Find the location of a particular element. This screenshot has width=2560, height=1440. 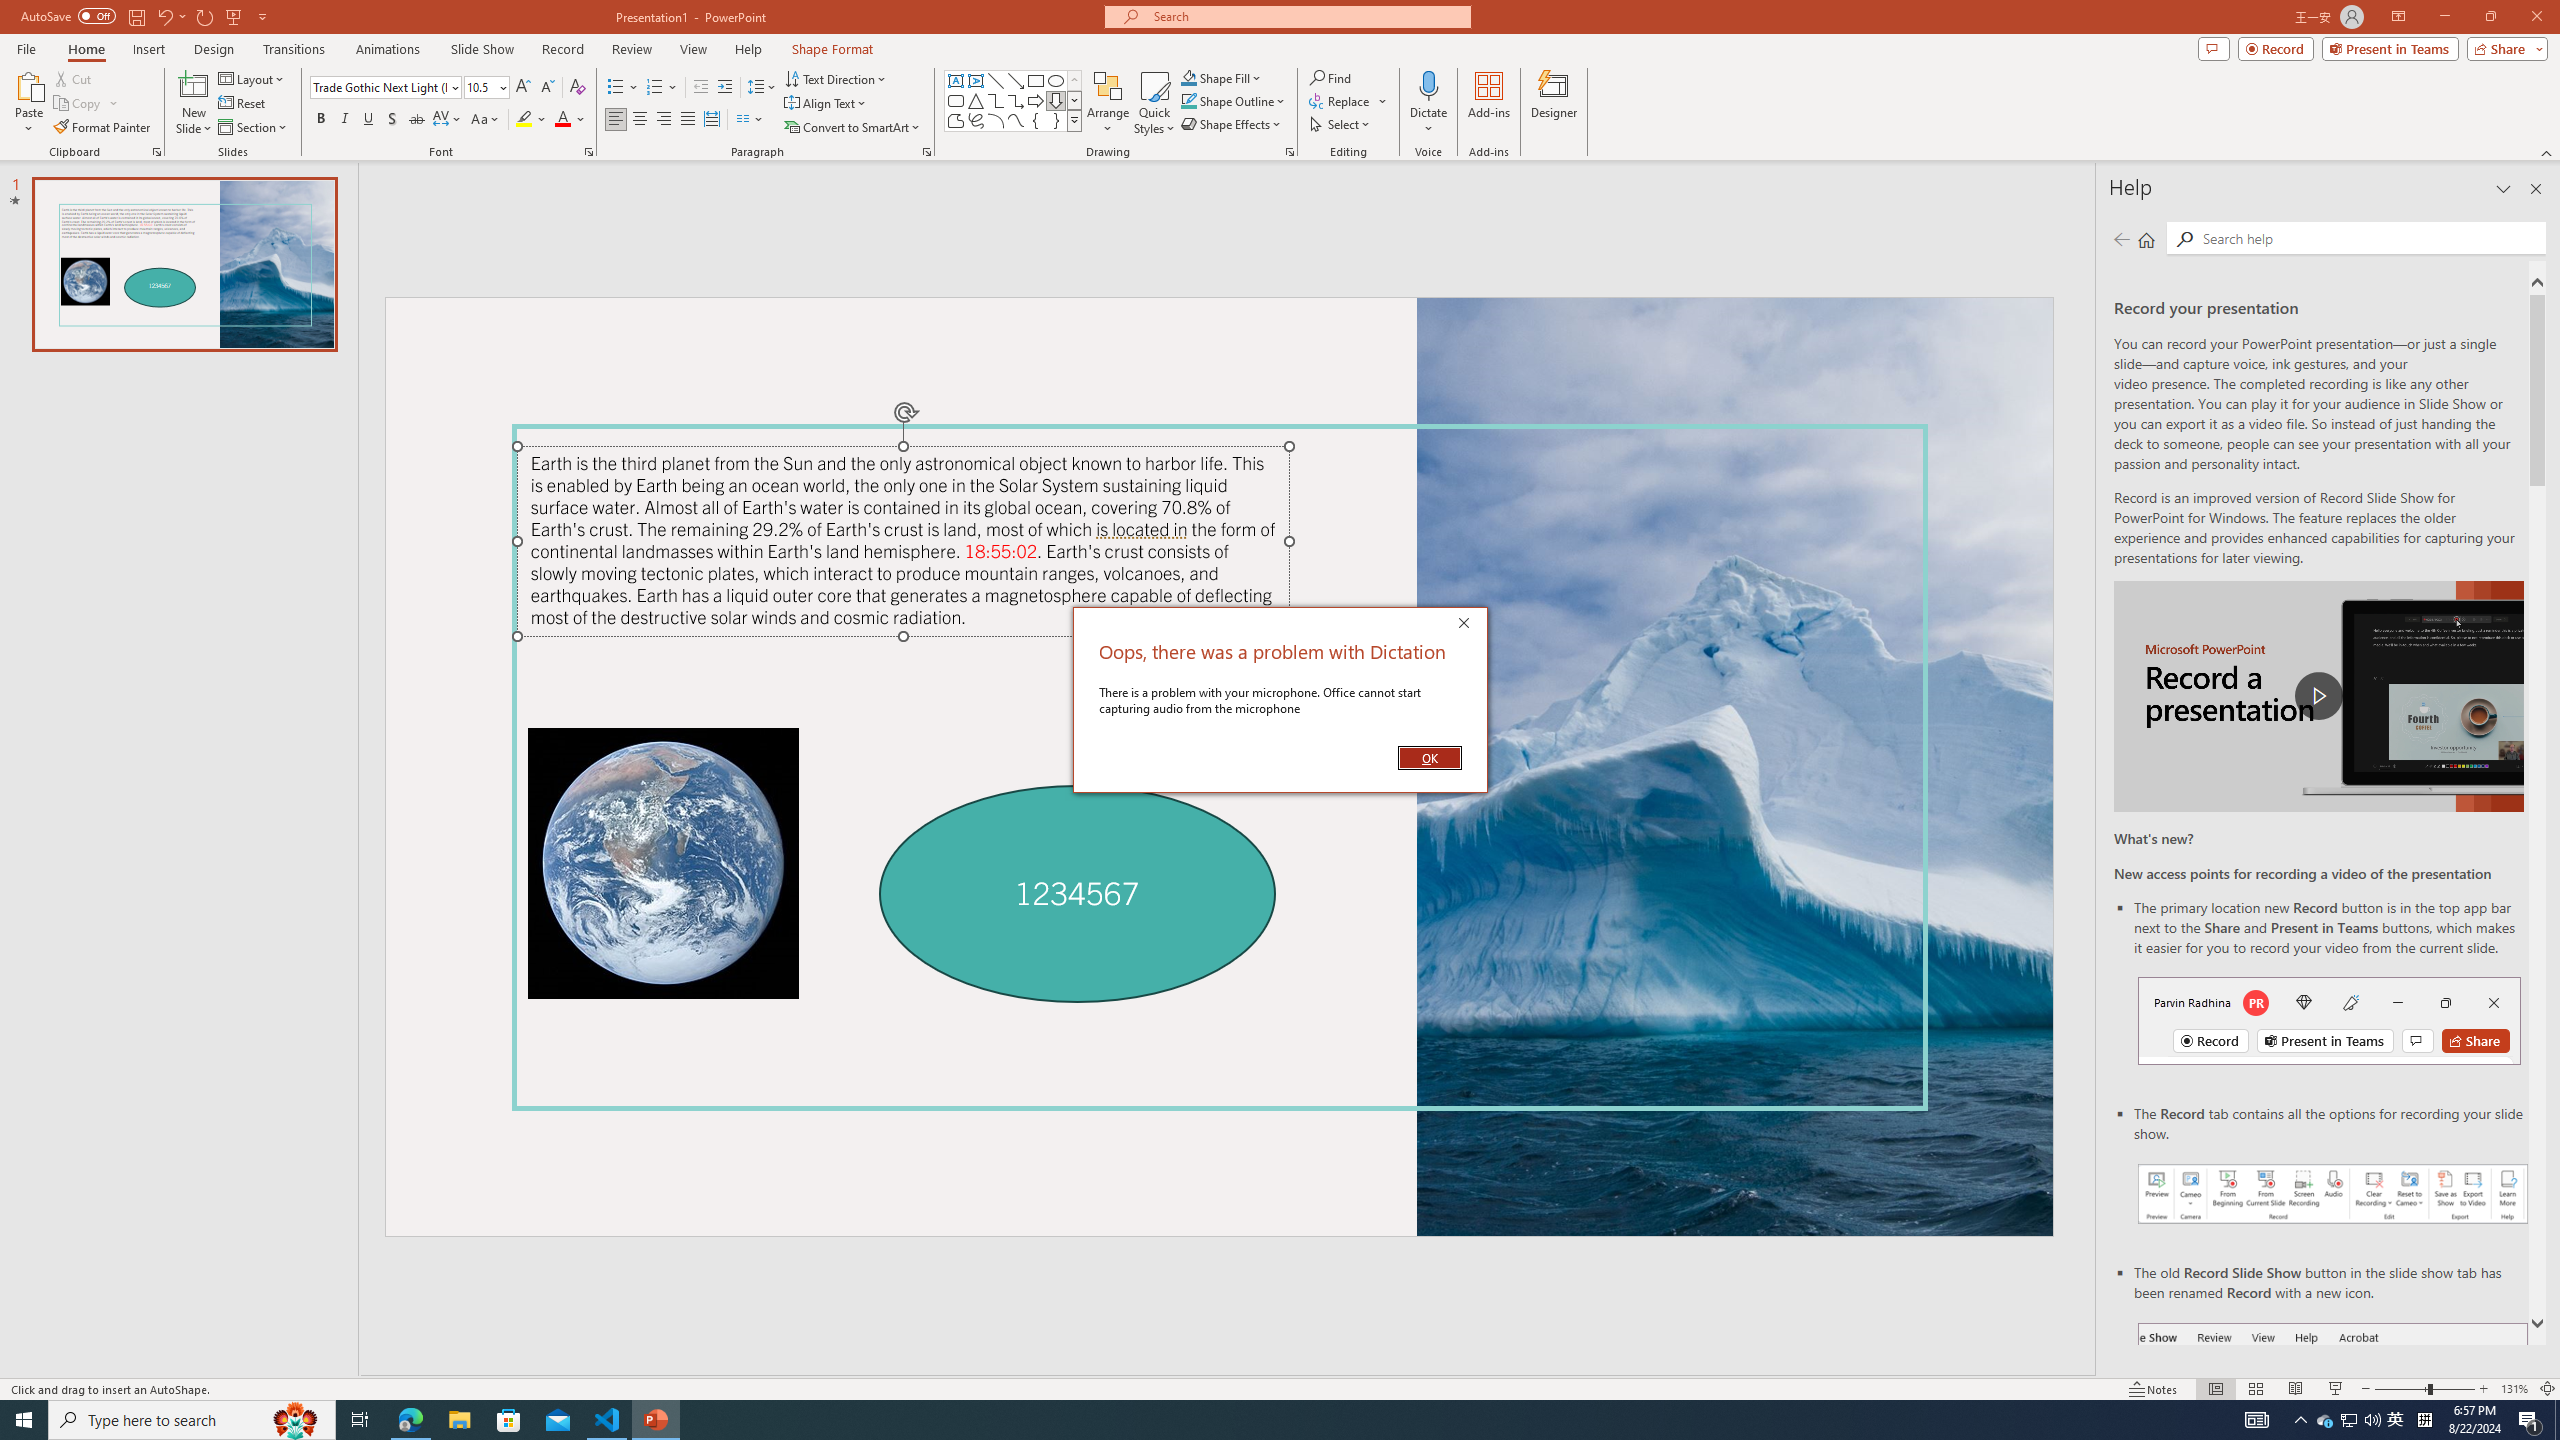

Zoom 131% is located at coordinates (2514, 1389).